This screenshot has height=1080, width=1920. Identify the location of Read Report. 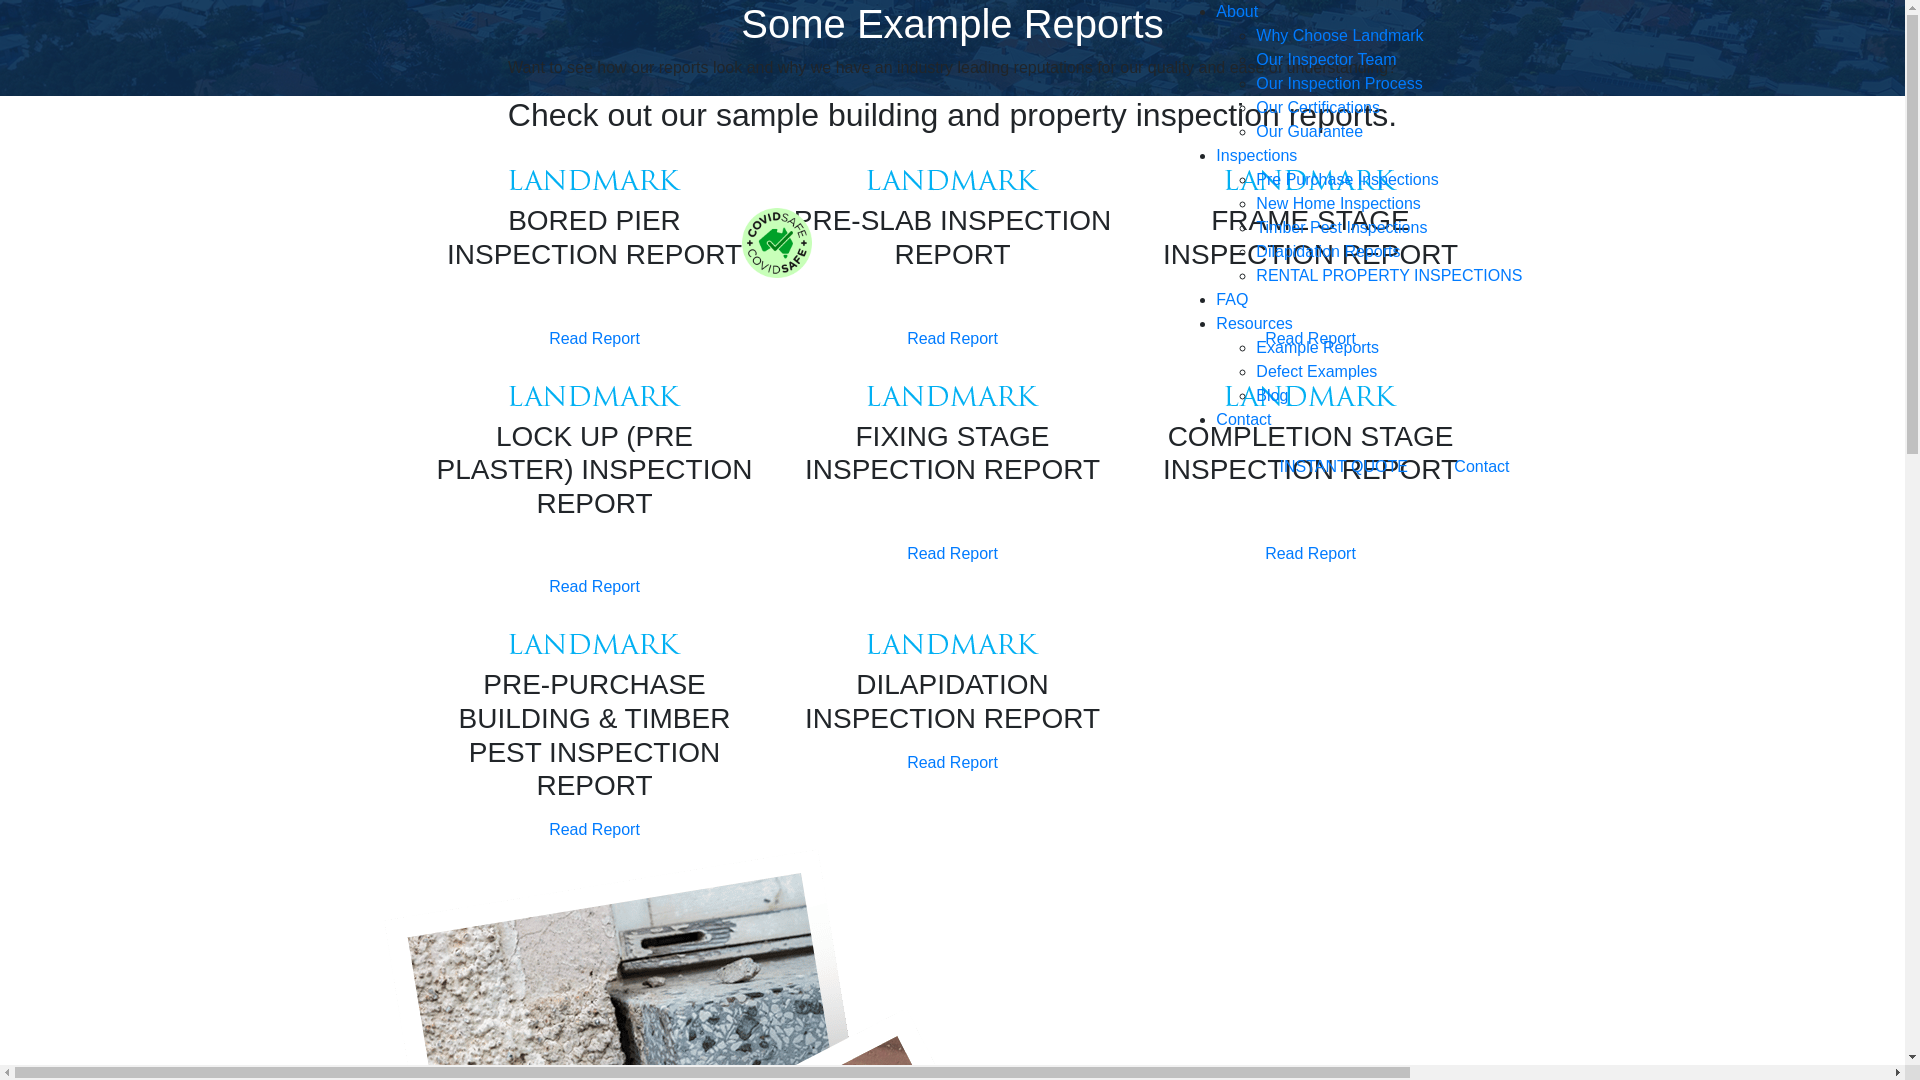
(952, 763).